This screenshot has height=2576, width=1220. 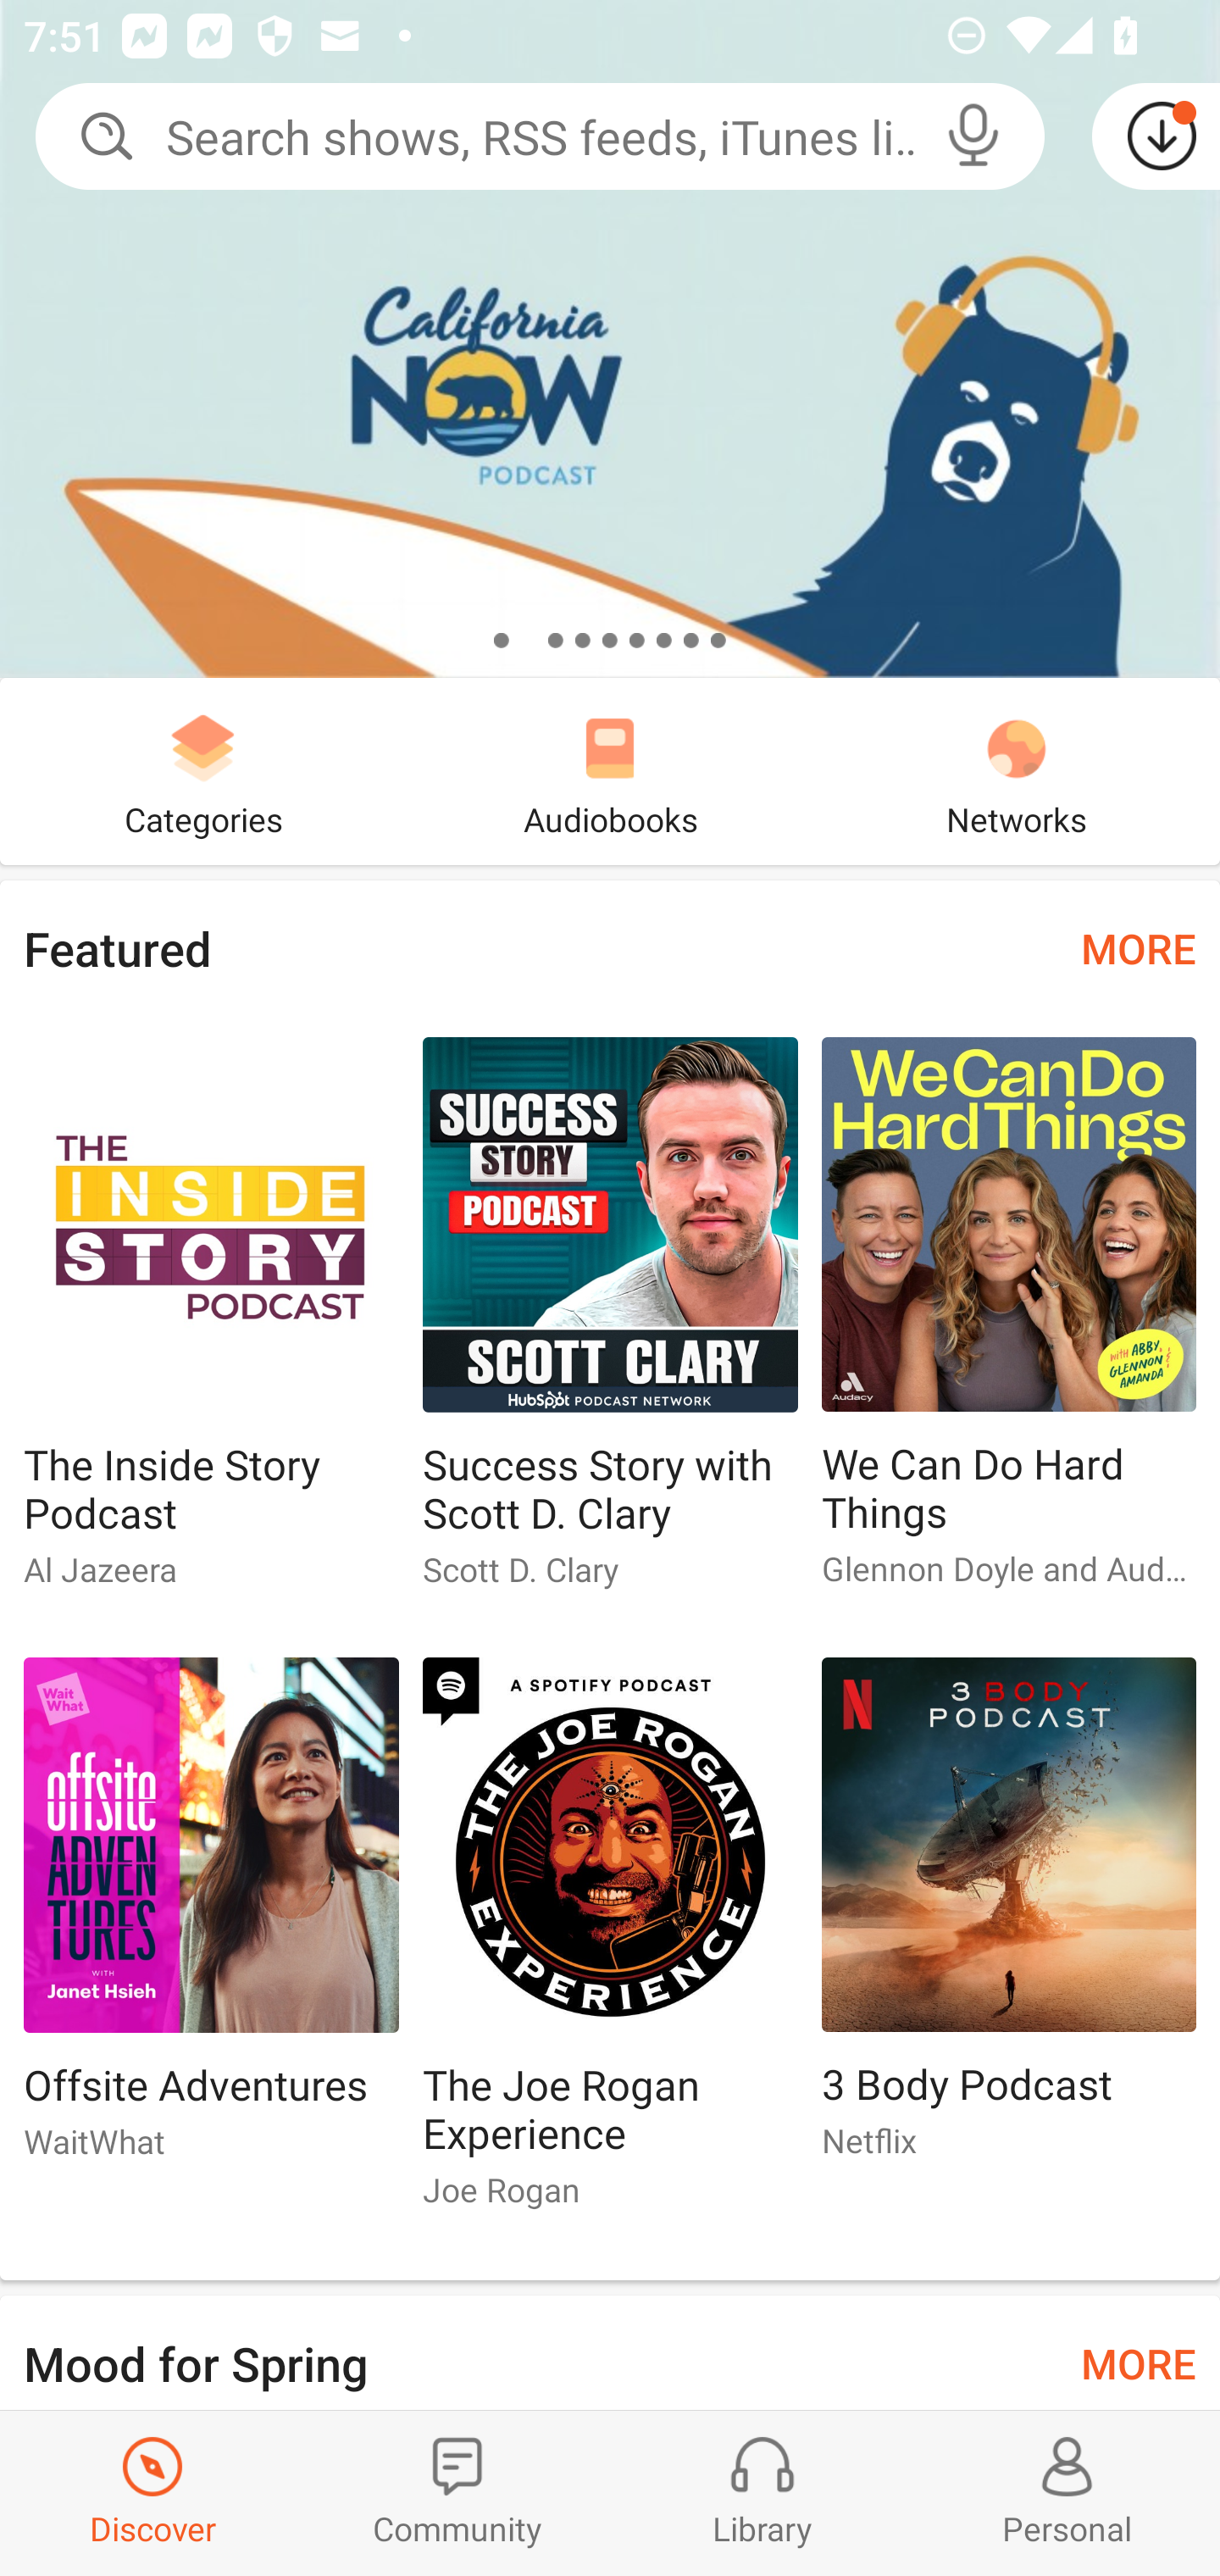 I want to click on Networks, so click(x=1017, y=771).